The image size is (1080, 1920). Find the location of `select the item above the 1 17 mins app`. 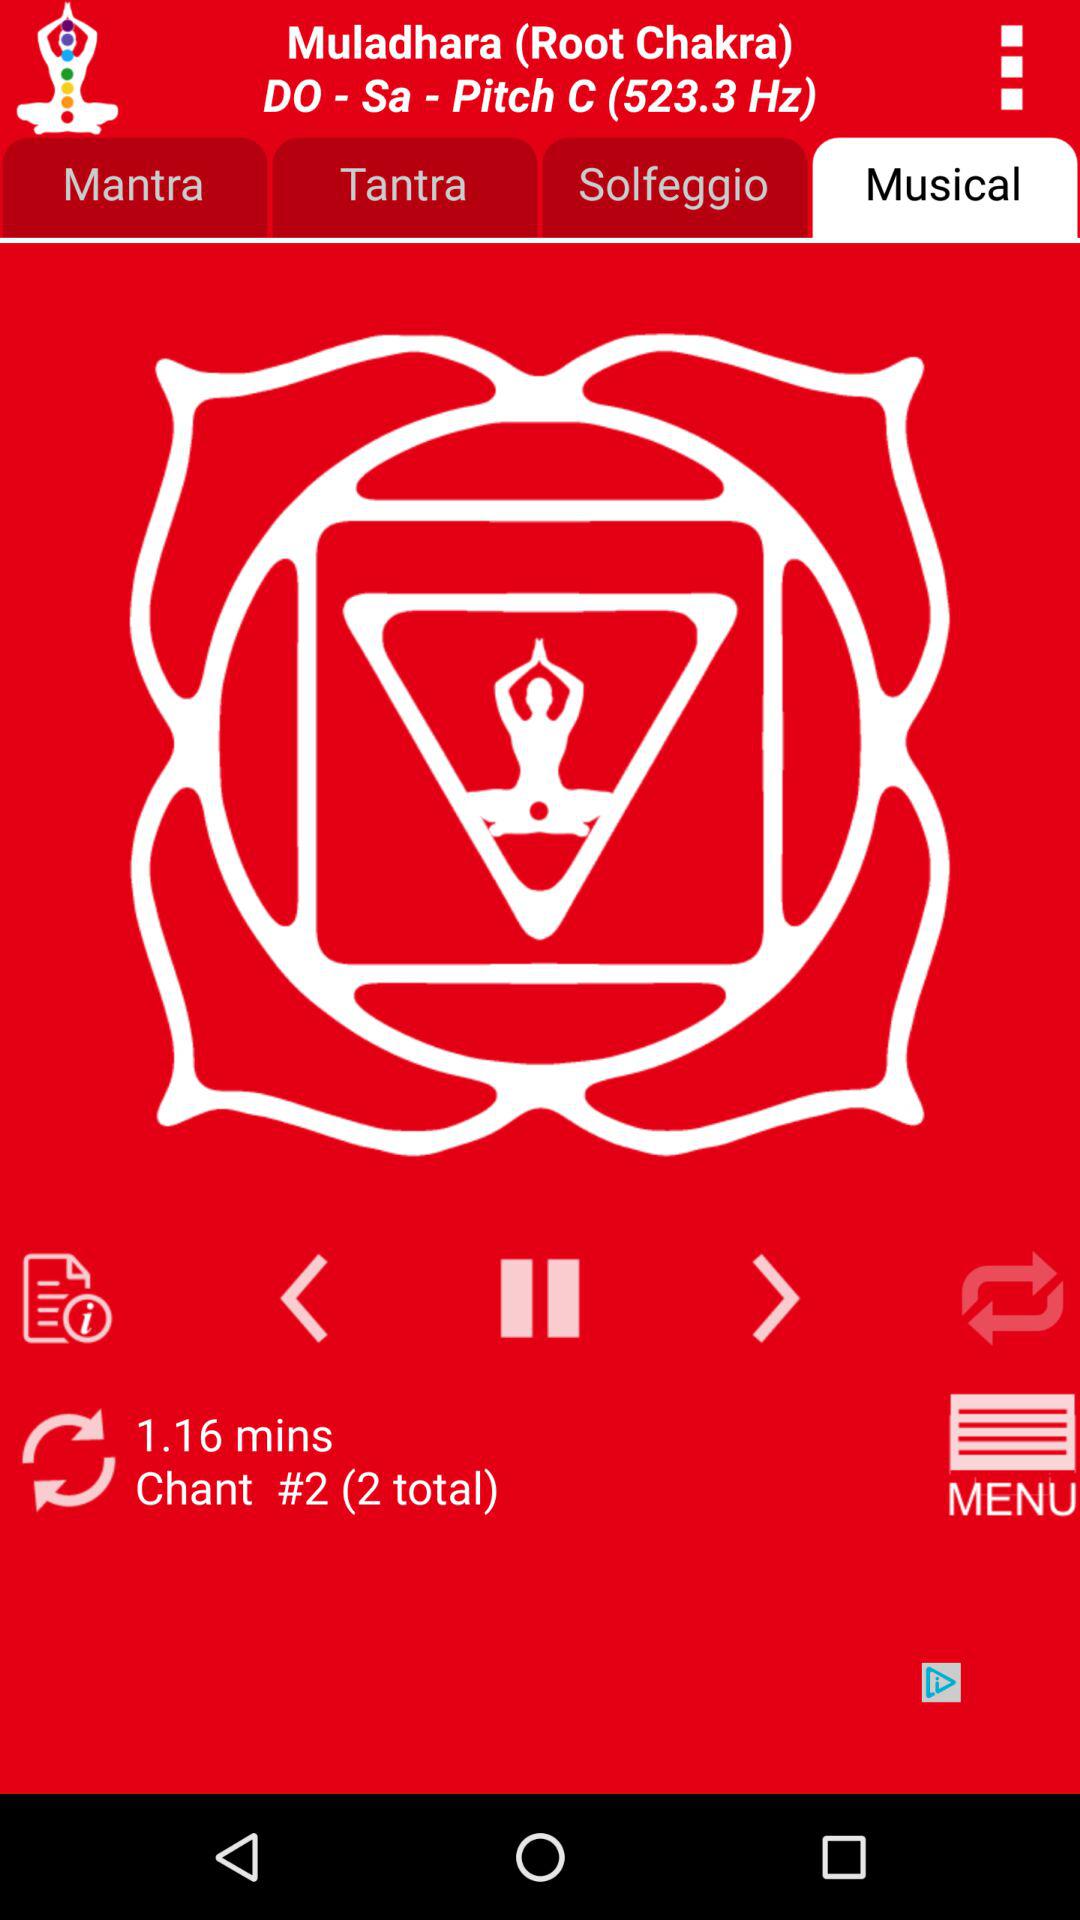

select the item above the 1 17 mins app is located at coordinates (304, 1298).